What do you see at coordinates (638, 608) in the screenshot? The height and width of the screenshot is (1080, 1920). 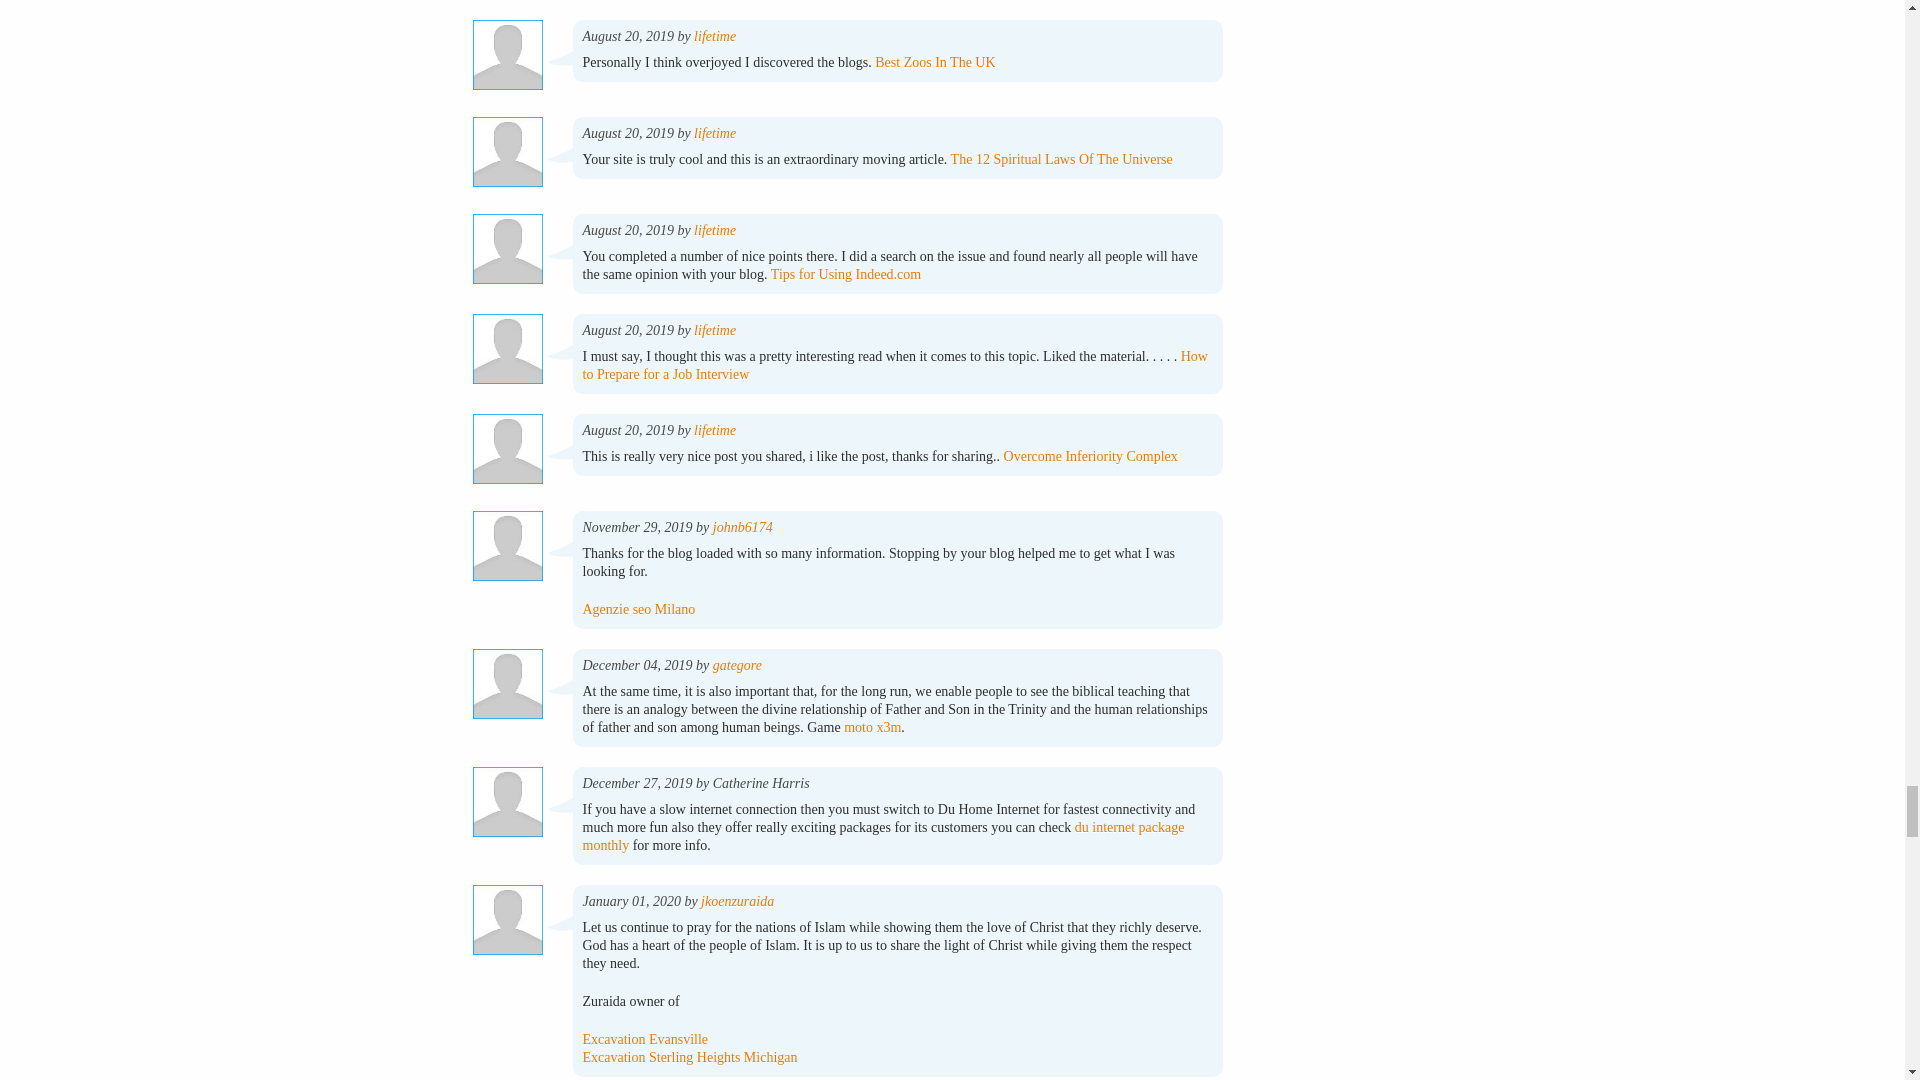 I see `Agenzie seo Milano` at bounding box center [638, 608].